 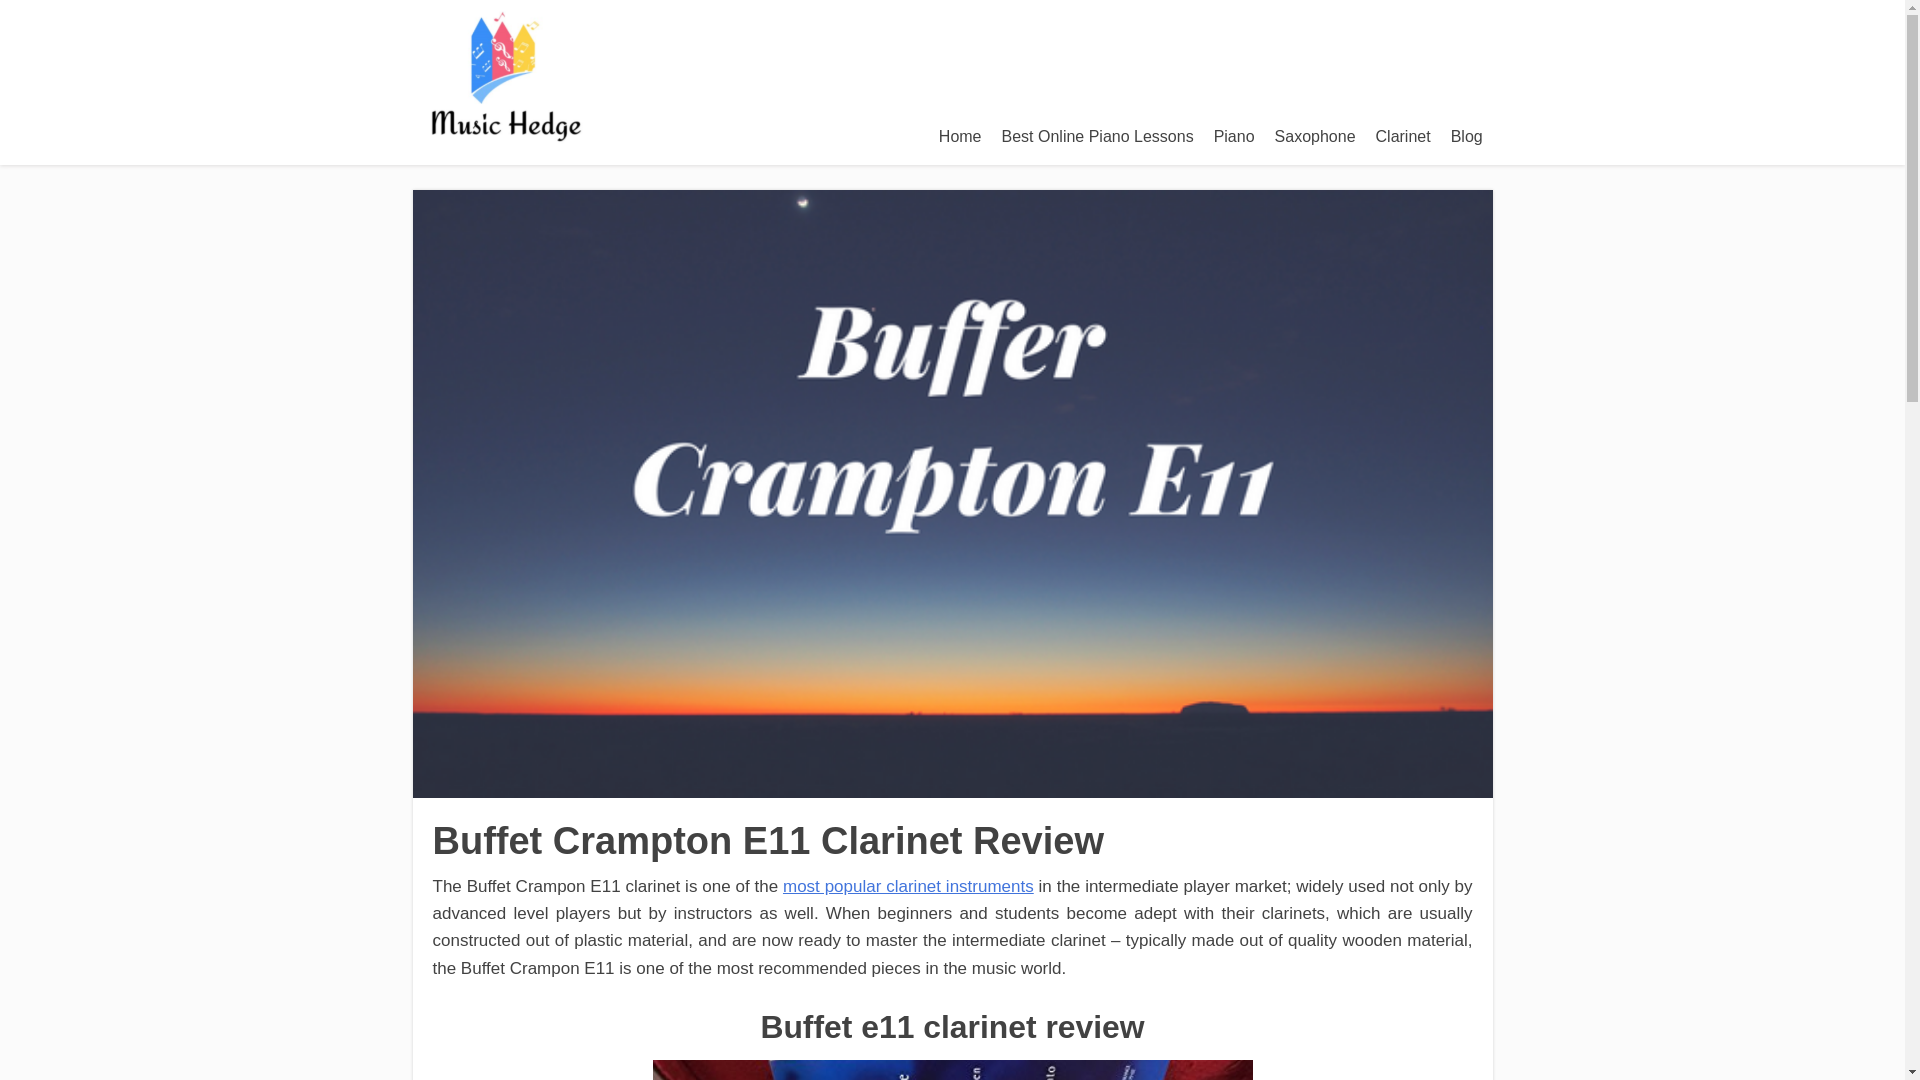 What do you see at coordinates (908, 886) in the screenshot?
I see `most popular clarinet instruments` at bounding box center [908, 886].